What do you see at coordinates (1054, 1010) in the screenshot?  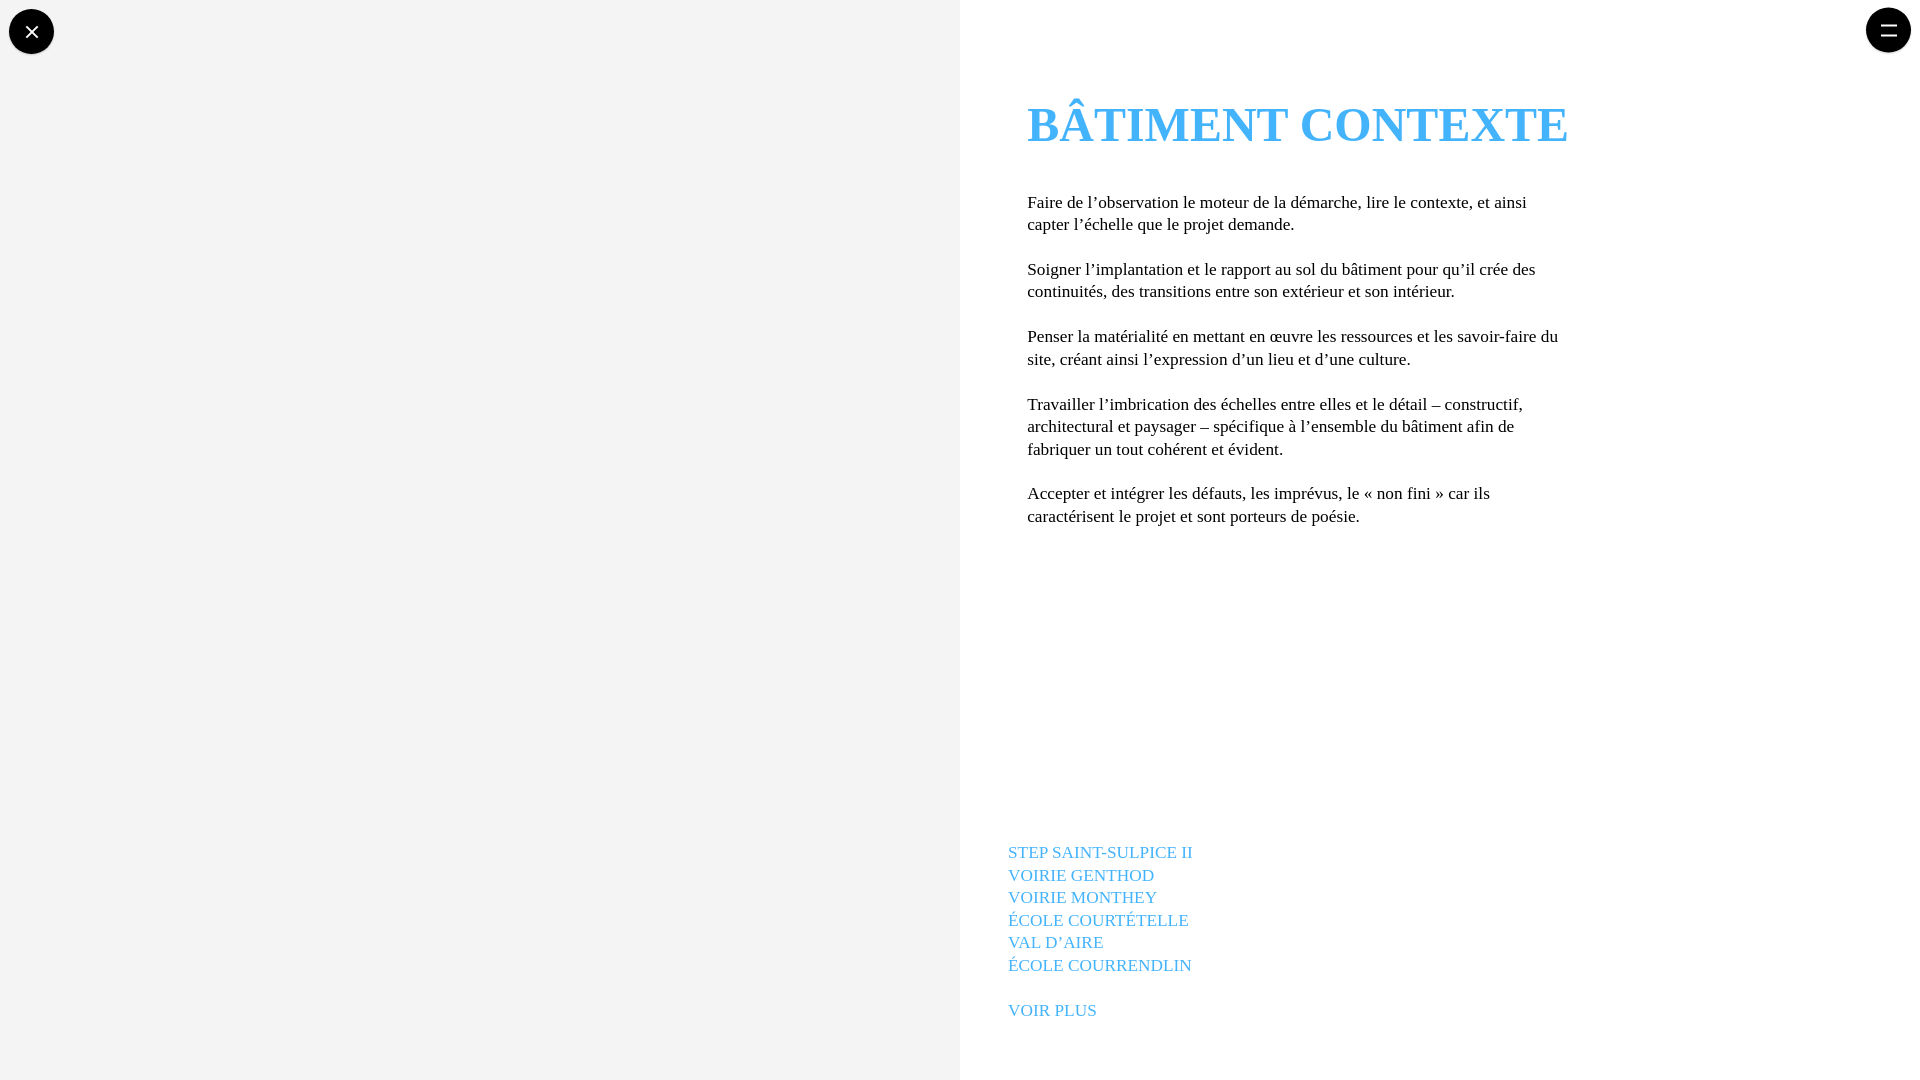 I see `VOIR PLUS` at bounding box center [1054, 1010].